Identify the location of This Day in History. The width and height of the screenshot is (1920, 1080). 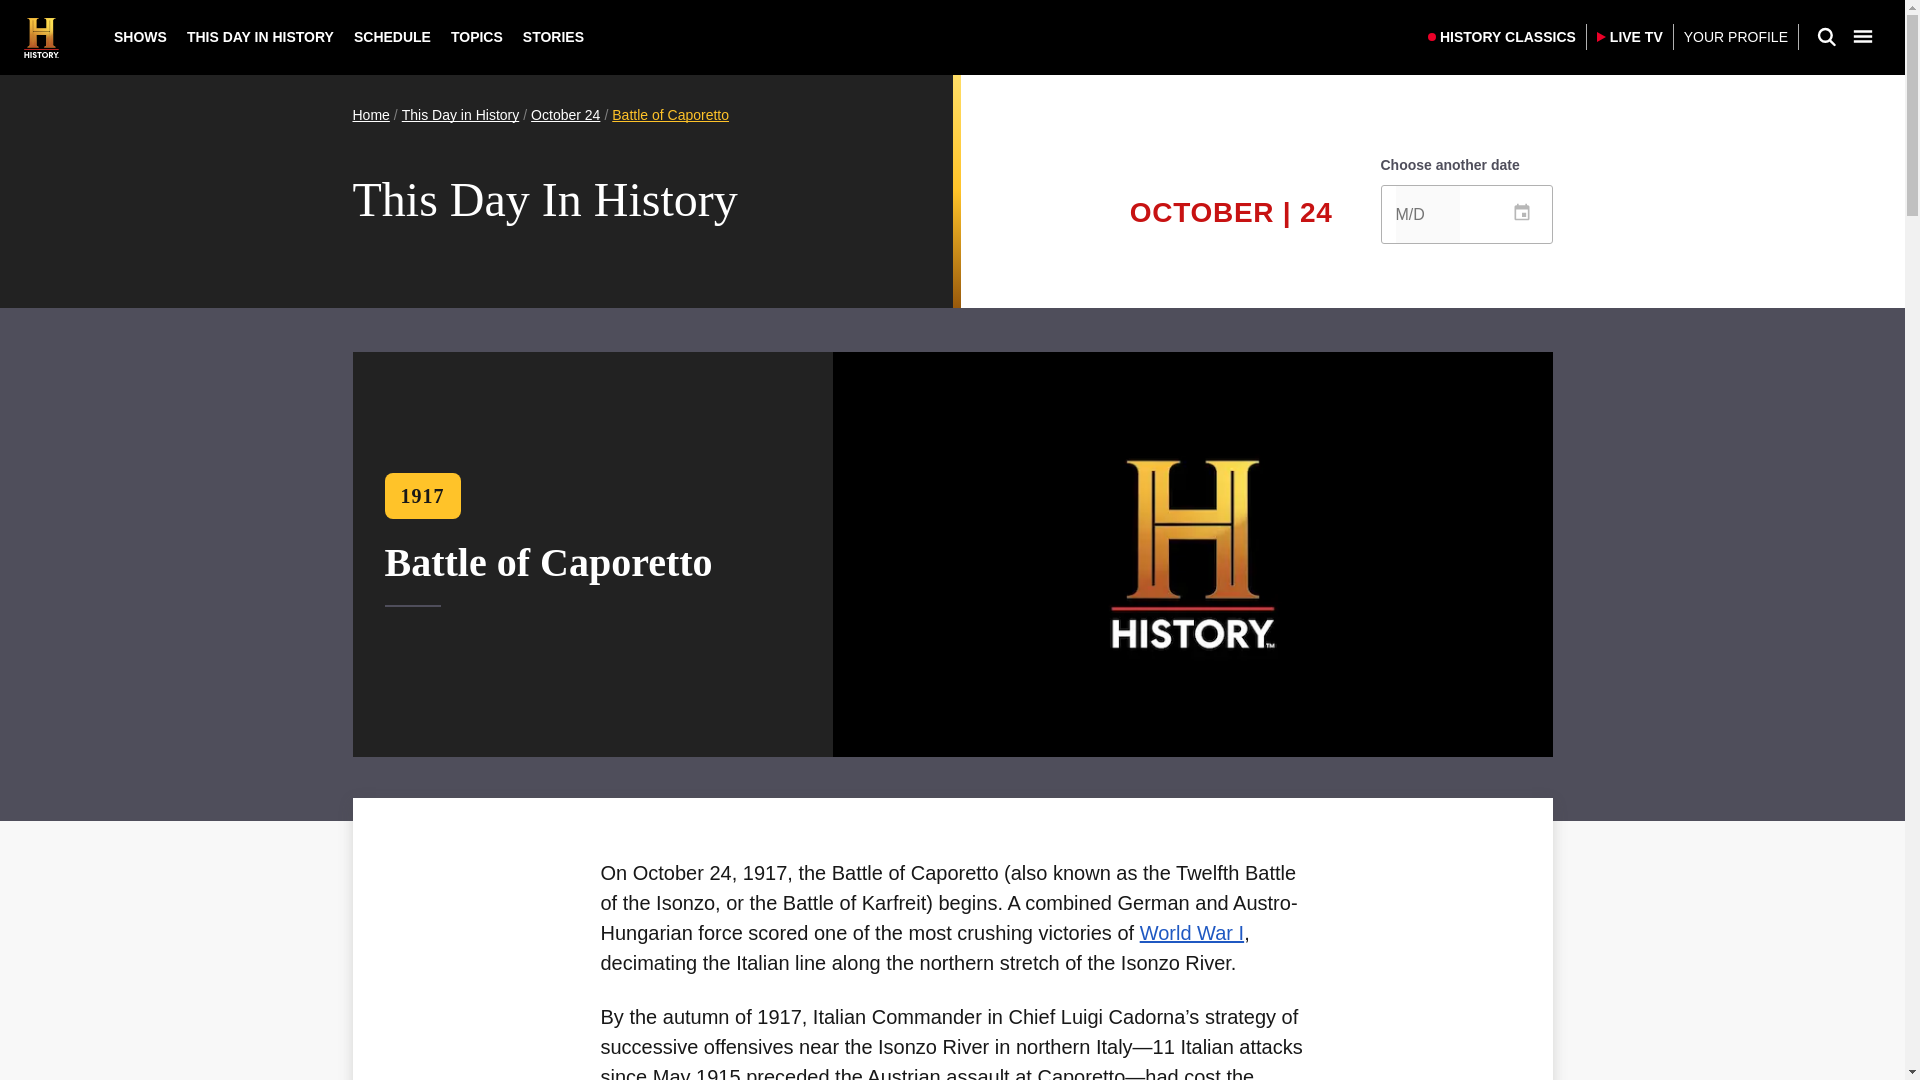
(460, 114).